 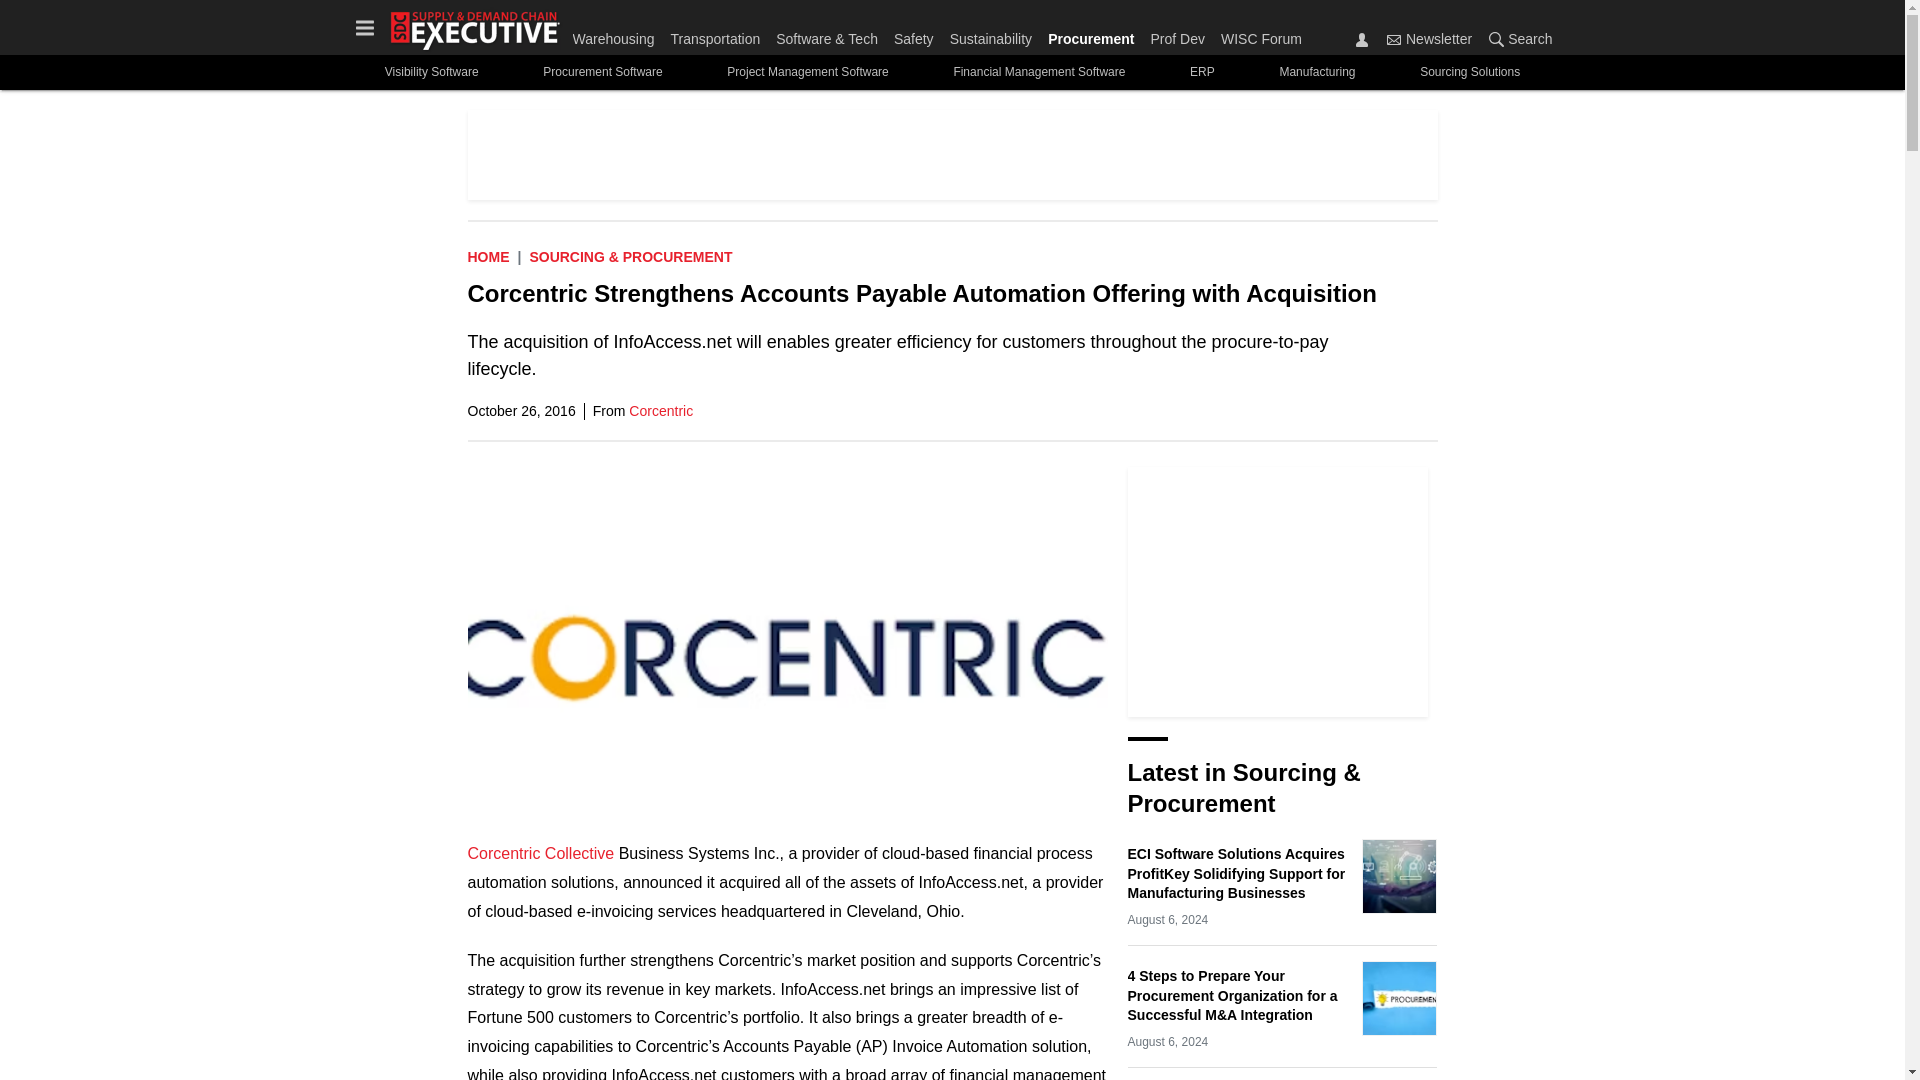 What do you see at coordinates (1202, 72) in the screenshot?
I see `ERP` at bounding box center [1202, 72].